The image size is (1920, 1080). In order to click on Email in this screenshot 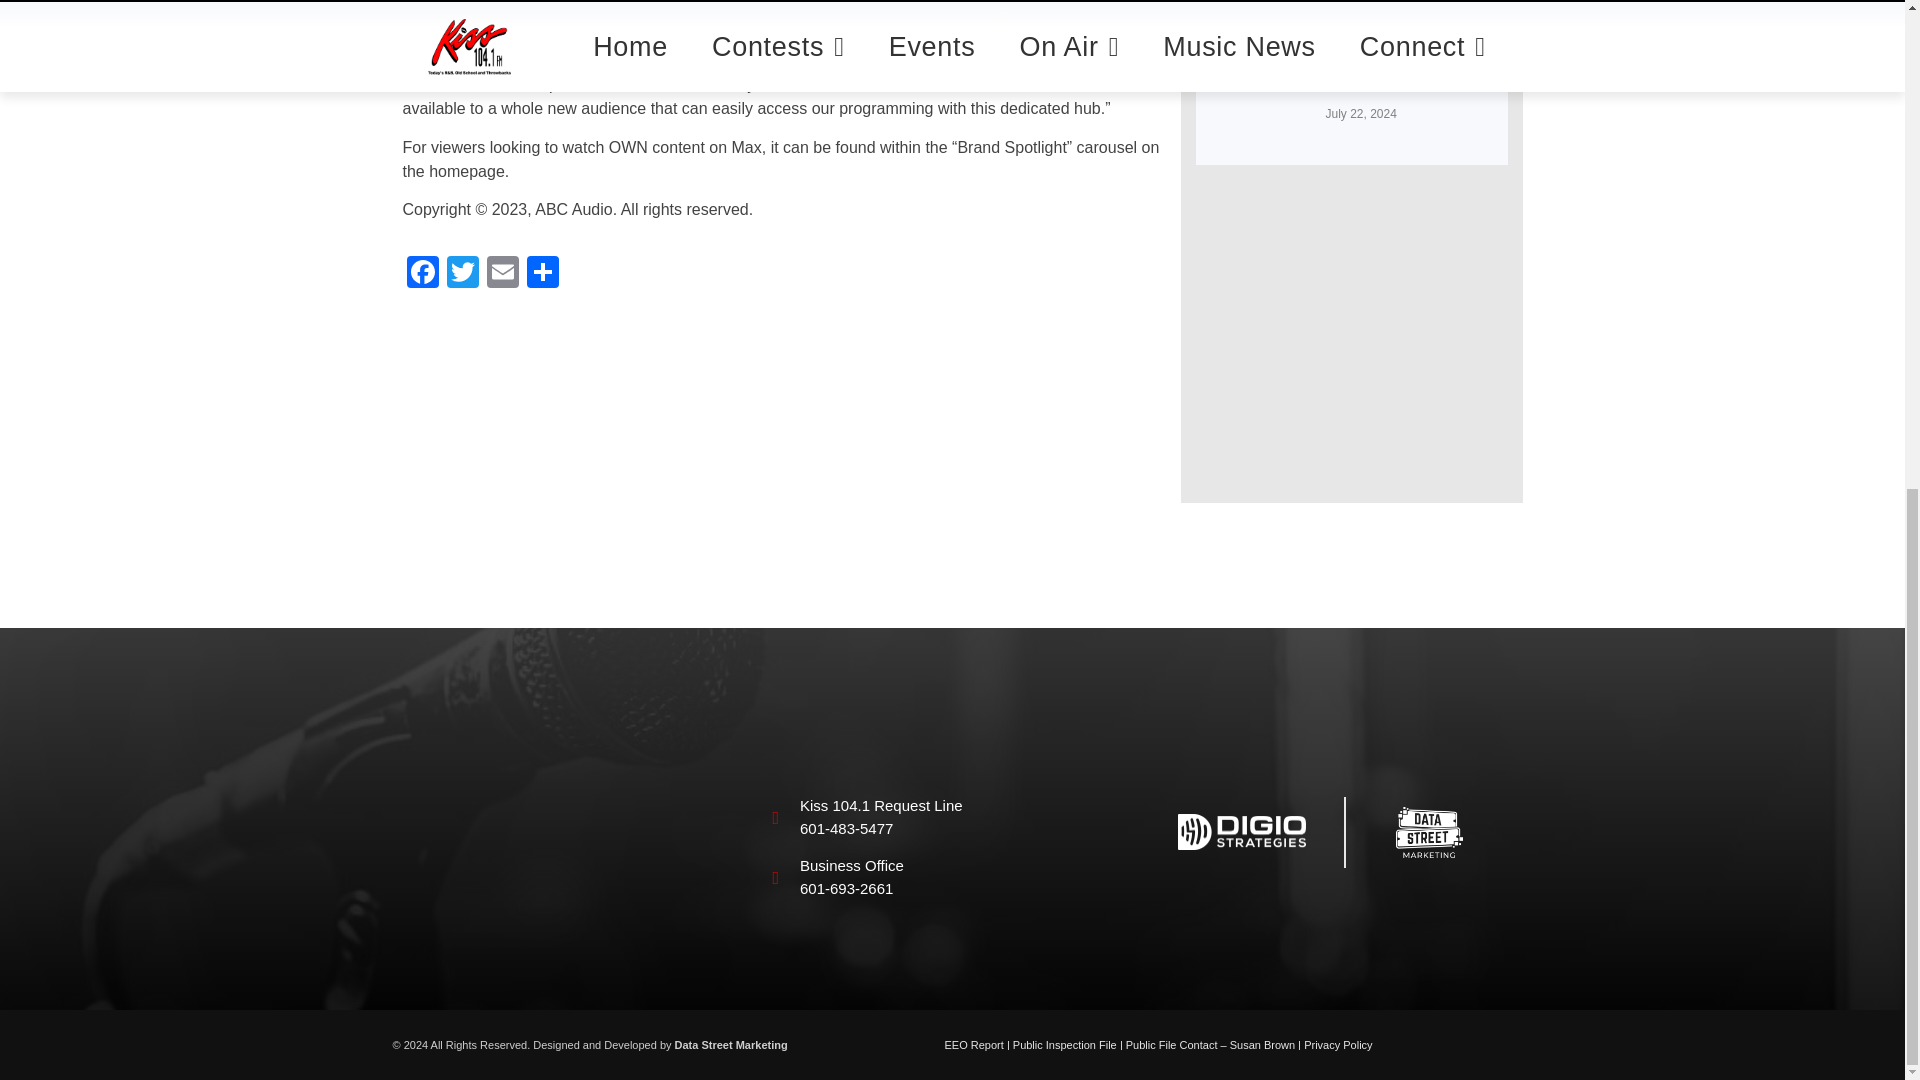, I will do `click(502, 274)`.